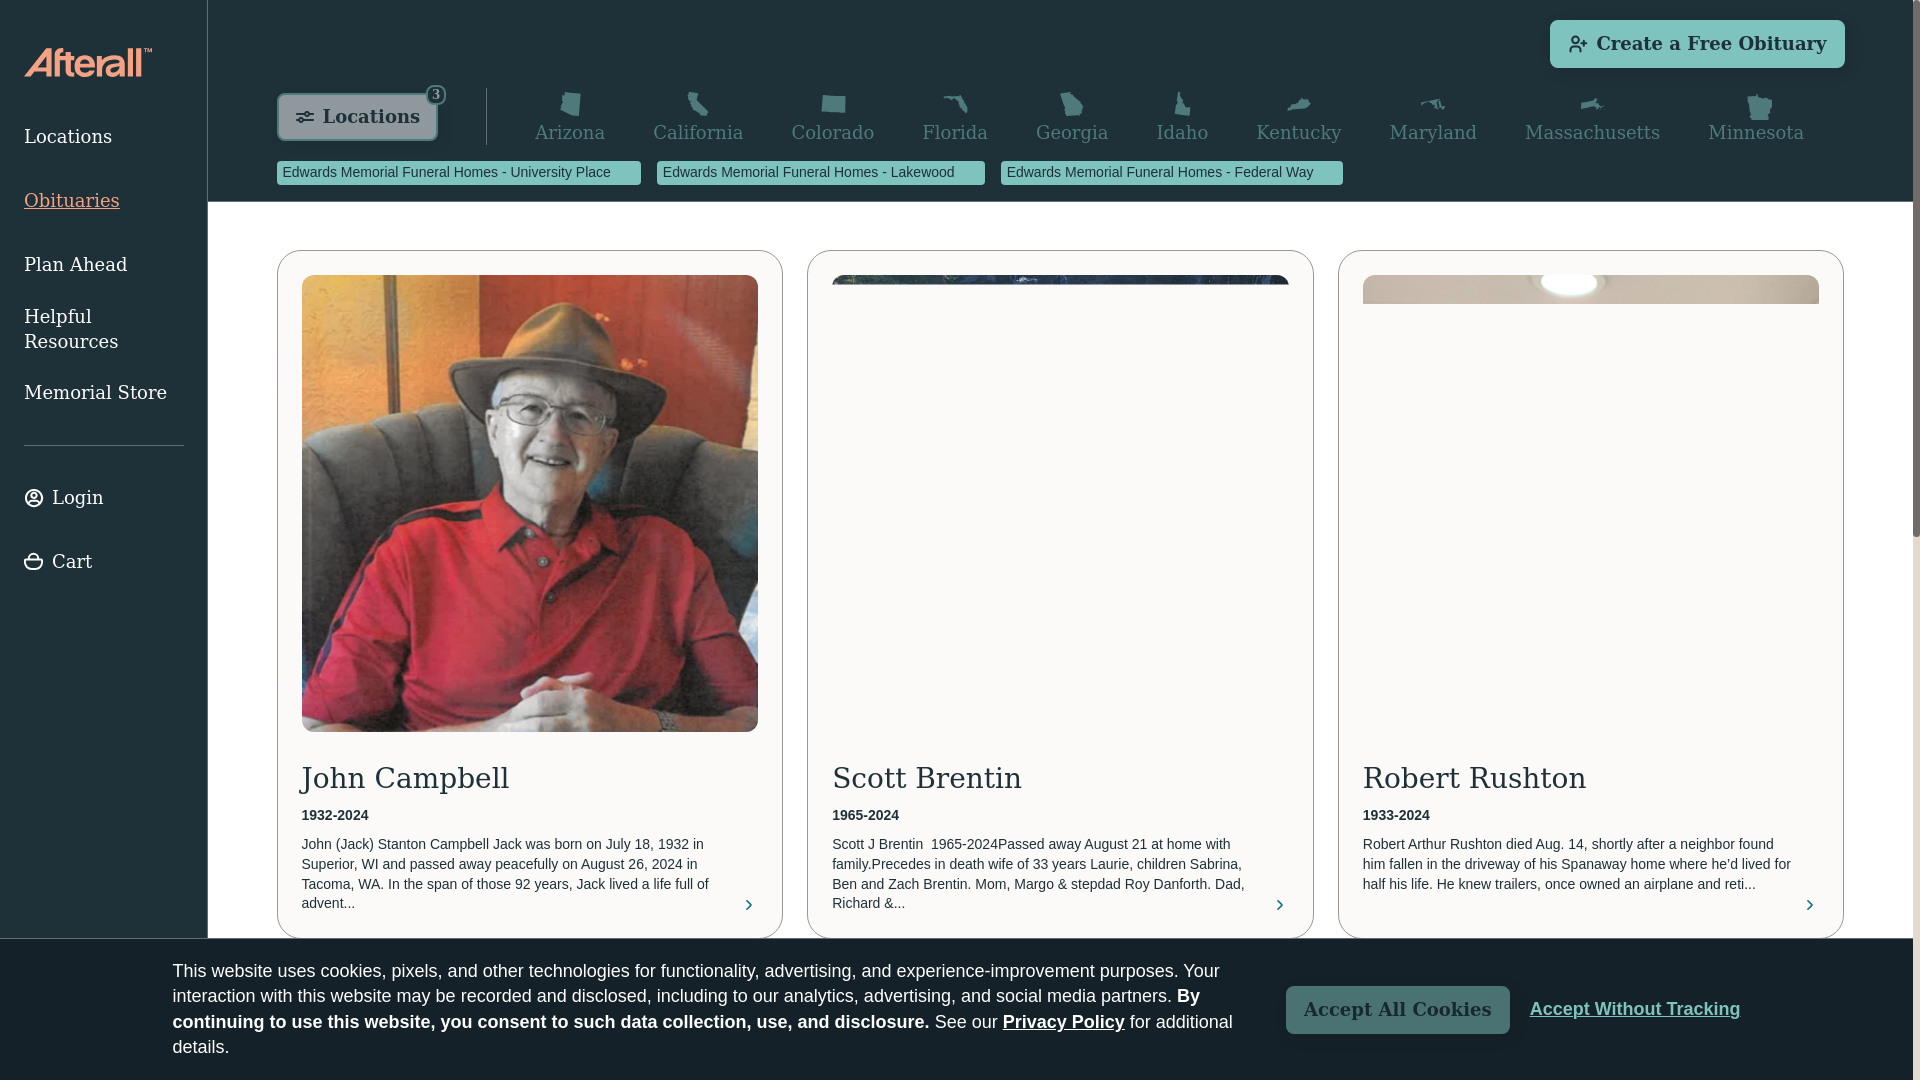 The image size is (1920, 1080). What do you see at coordinates (570, 116) in the screenshot?
I see `Refine by State: Arizona` at bounding box center [570, 116].